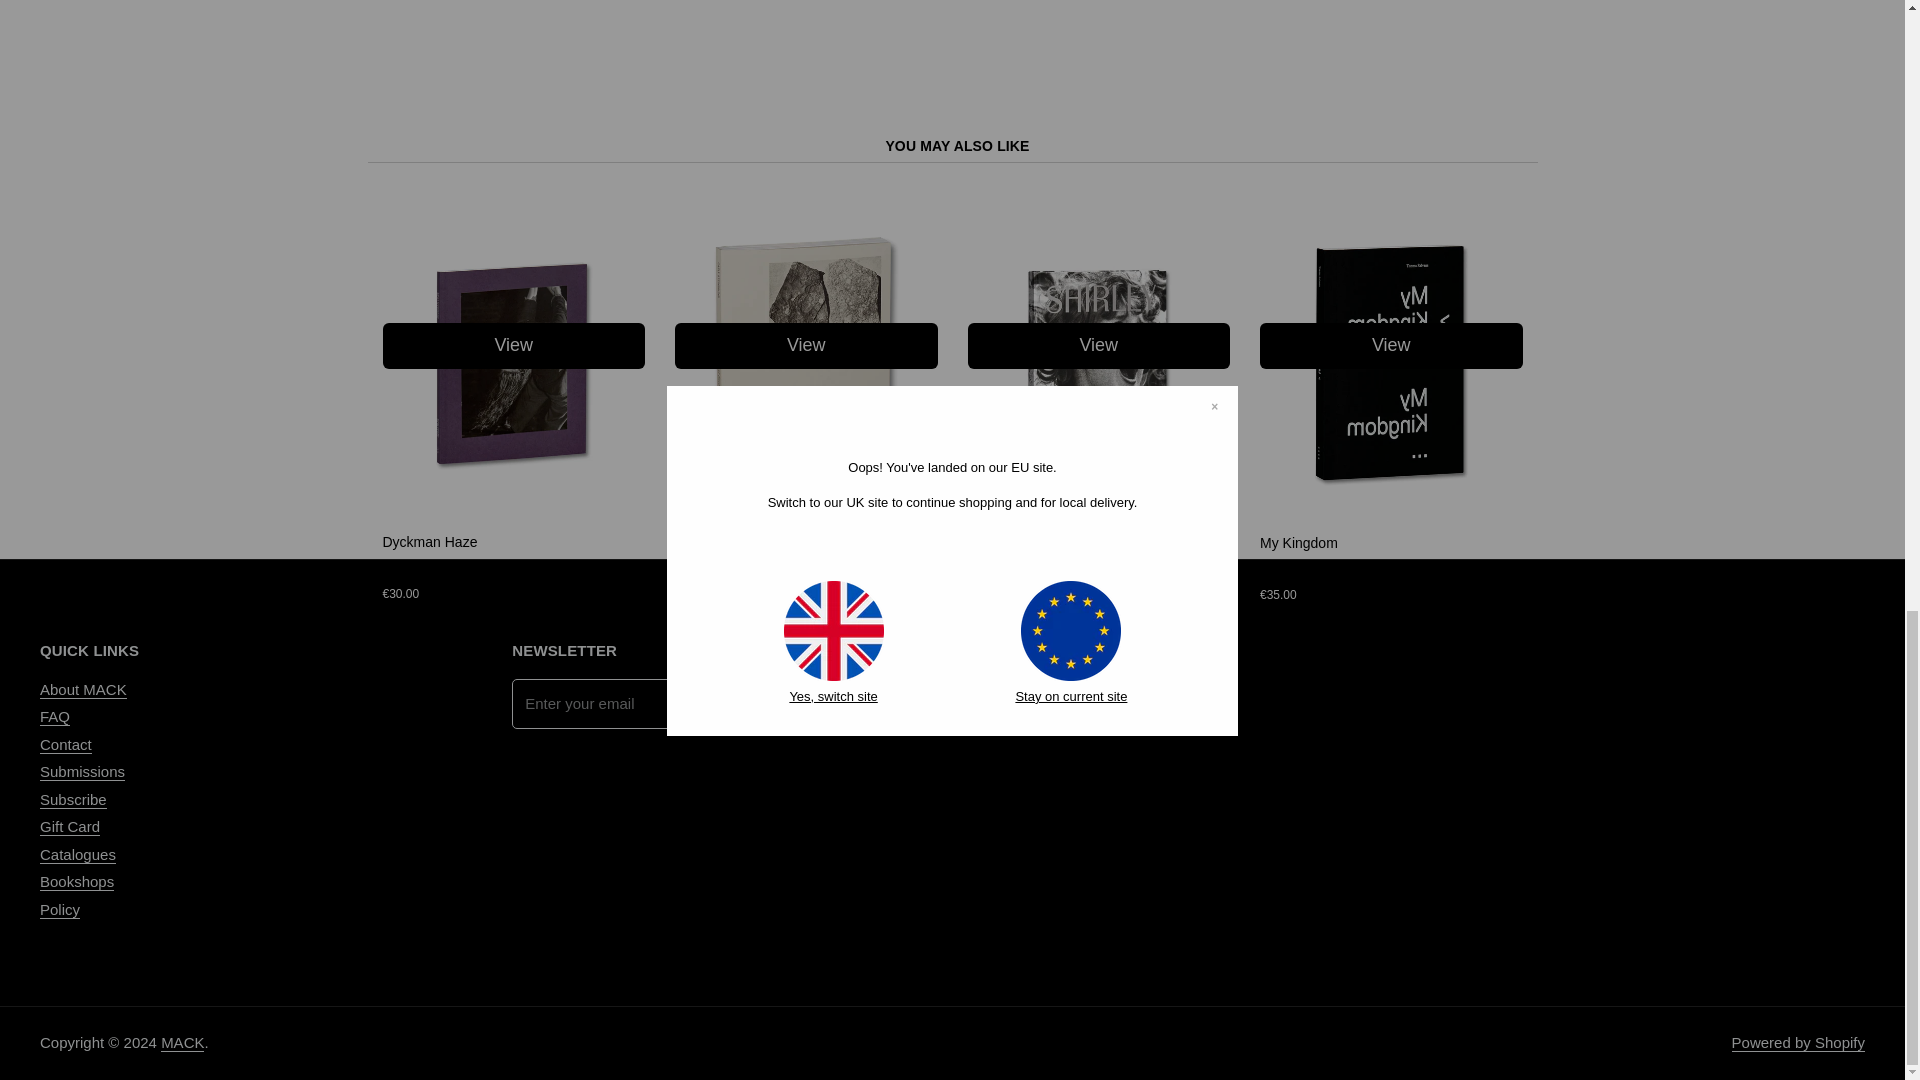  I want to click on Shirley Baker, so click(1008, 542).